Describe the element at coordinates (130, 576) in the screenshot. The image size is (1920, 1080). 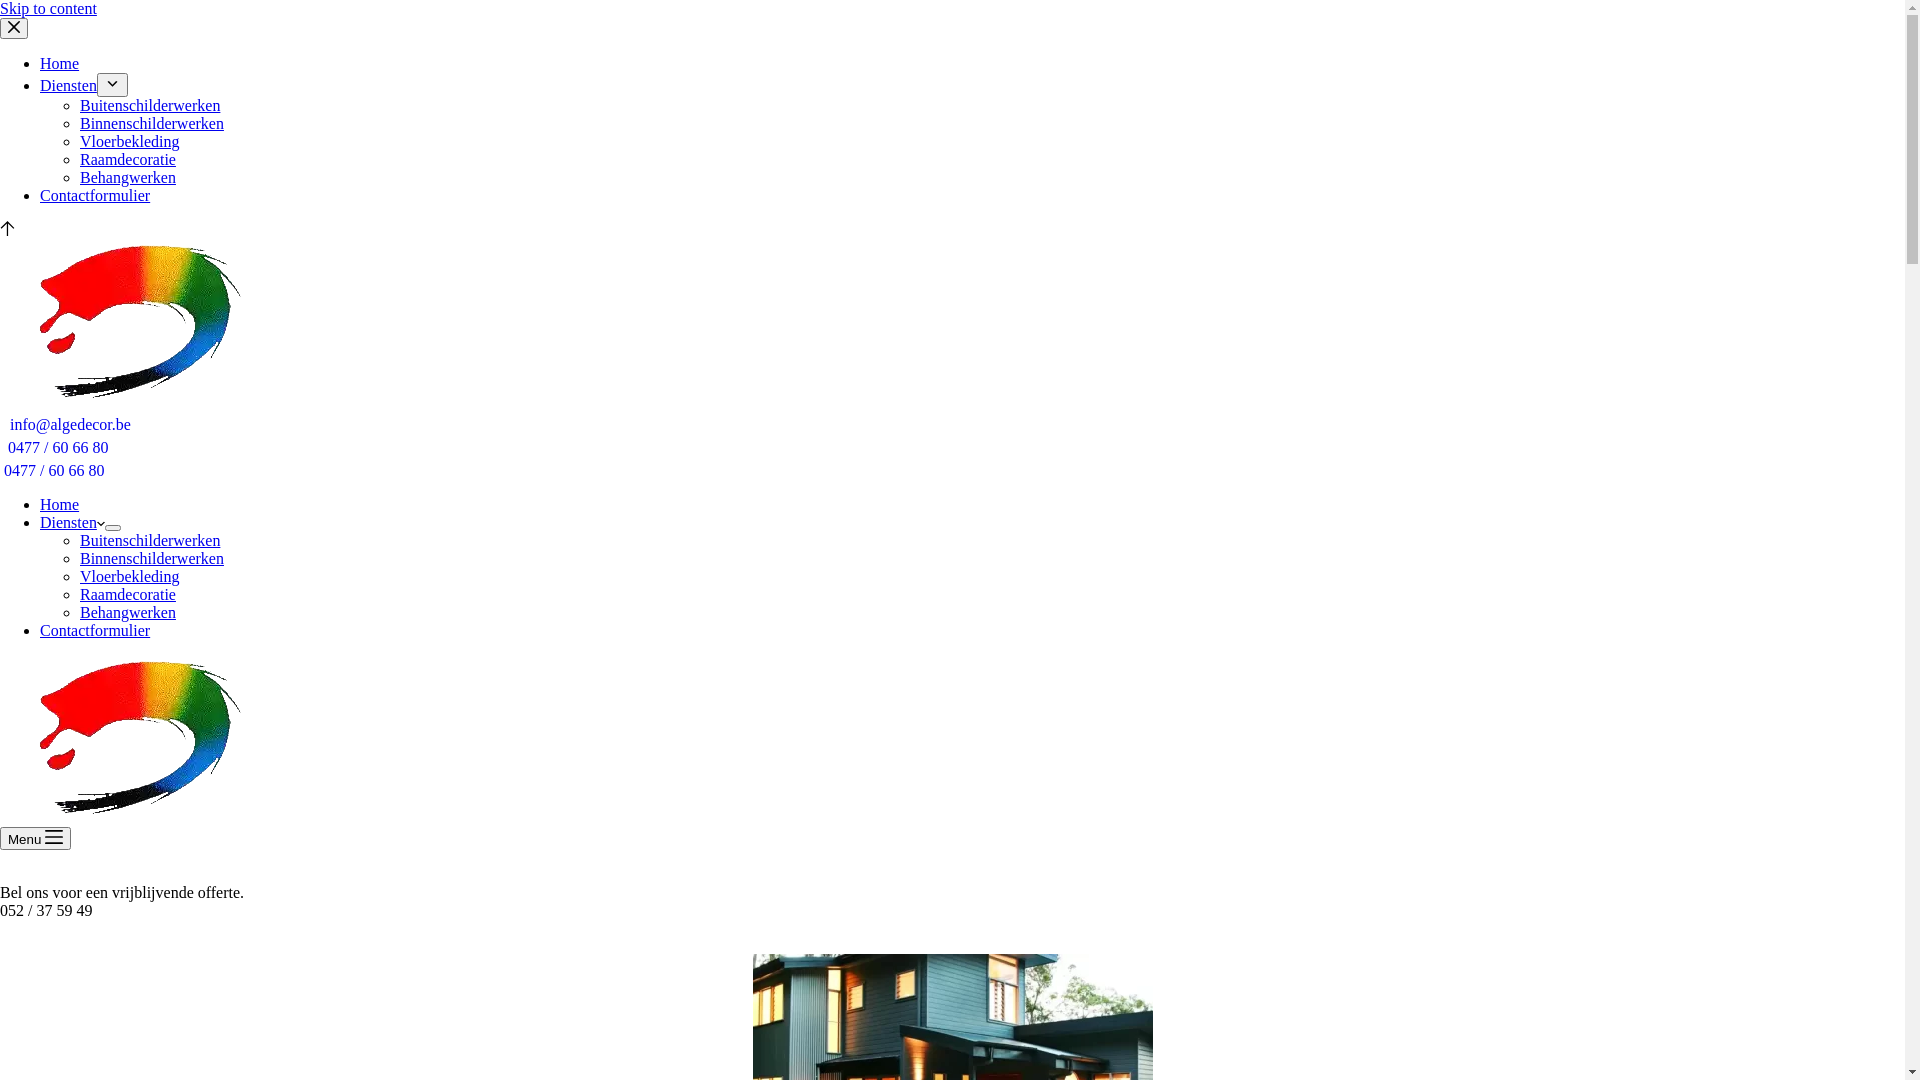
I see `Vloerbekleding` at that location.